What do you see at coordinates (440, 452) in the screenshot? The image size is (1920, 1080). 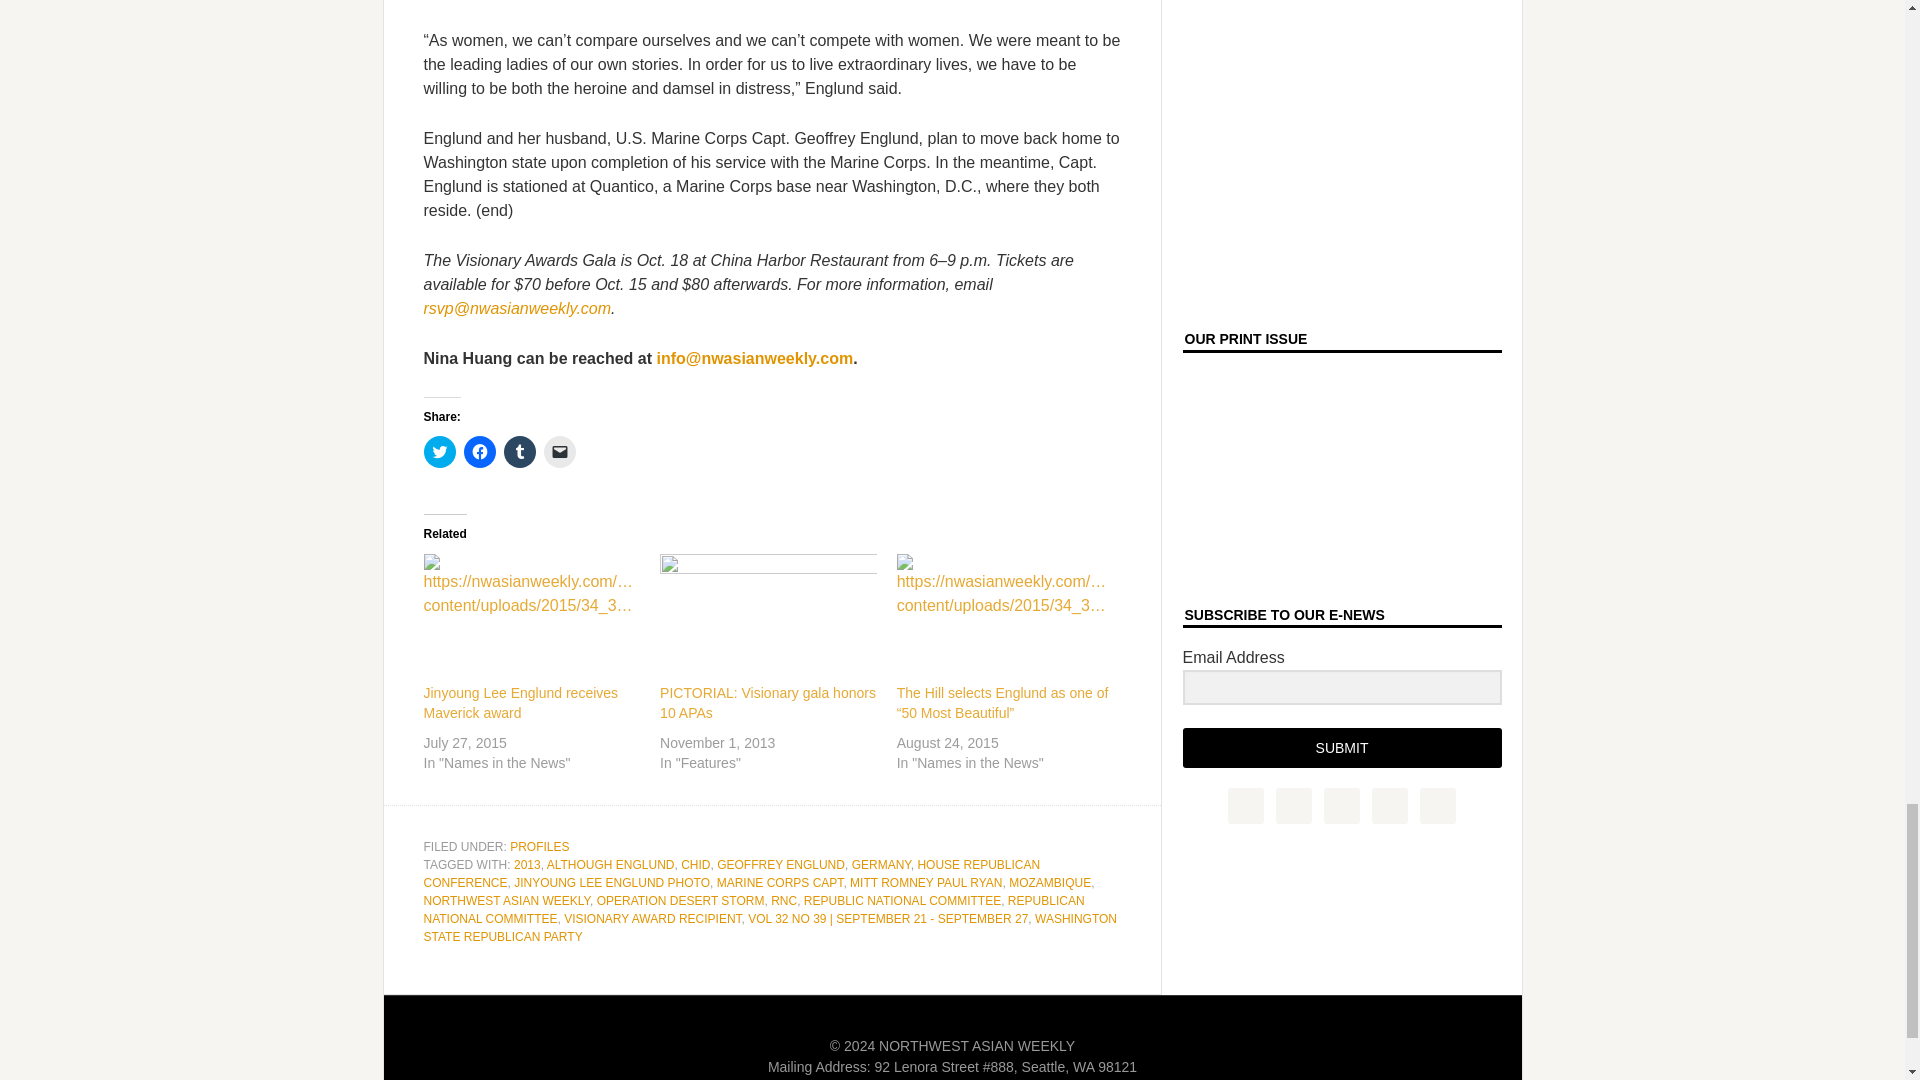 I see `Click to share on Twitter` at bounding box center [440, 452].